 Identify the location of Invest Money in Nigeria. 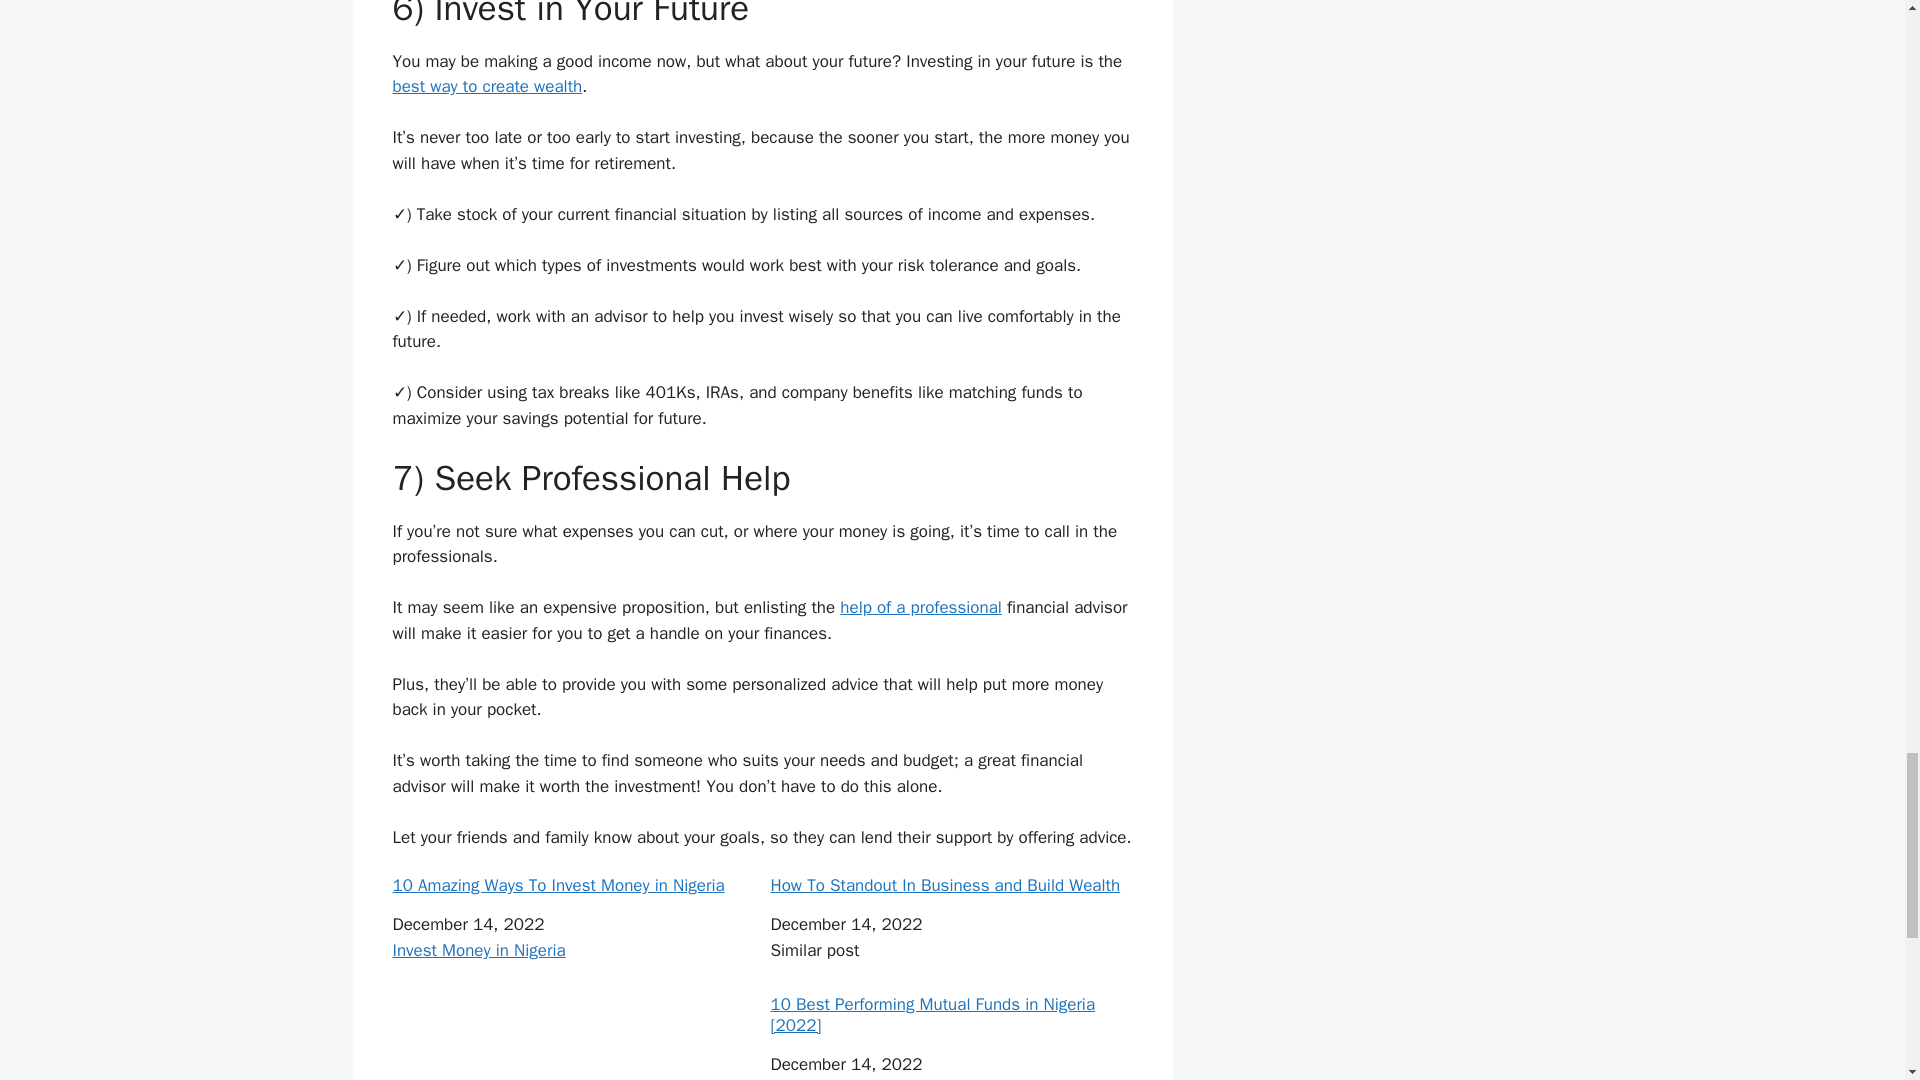
(478, 950).